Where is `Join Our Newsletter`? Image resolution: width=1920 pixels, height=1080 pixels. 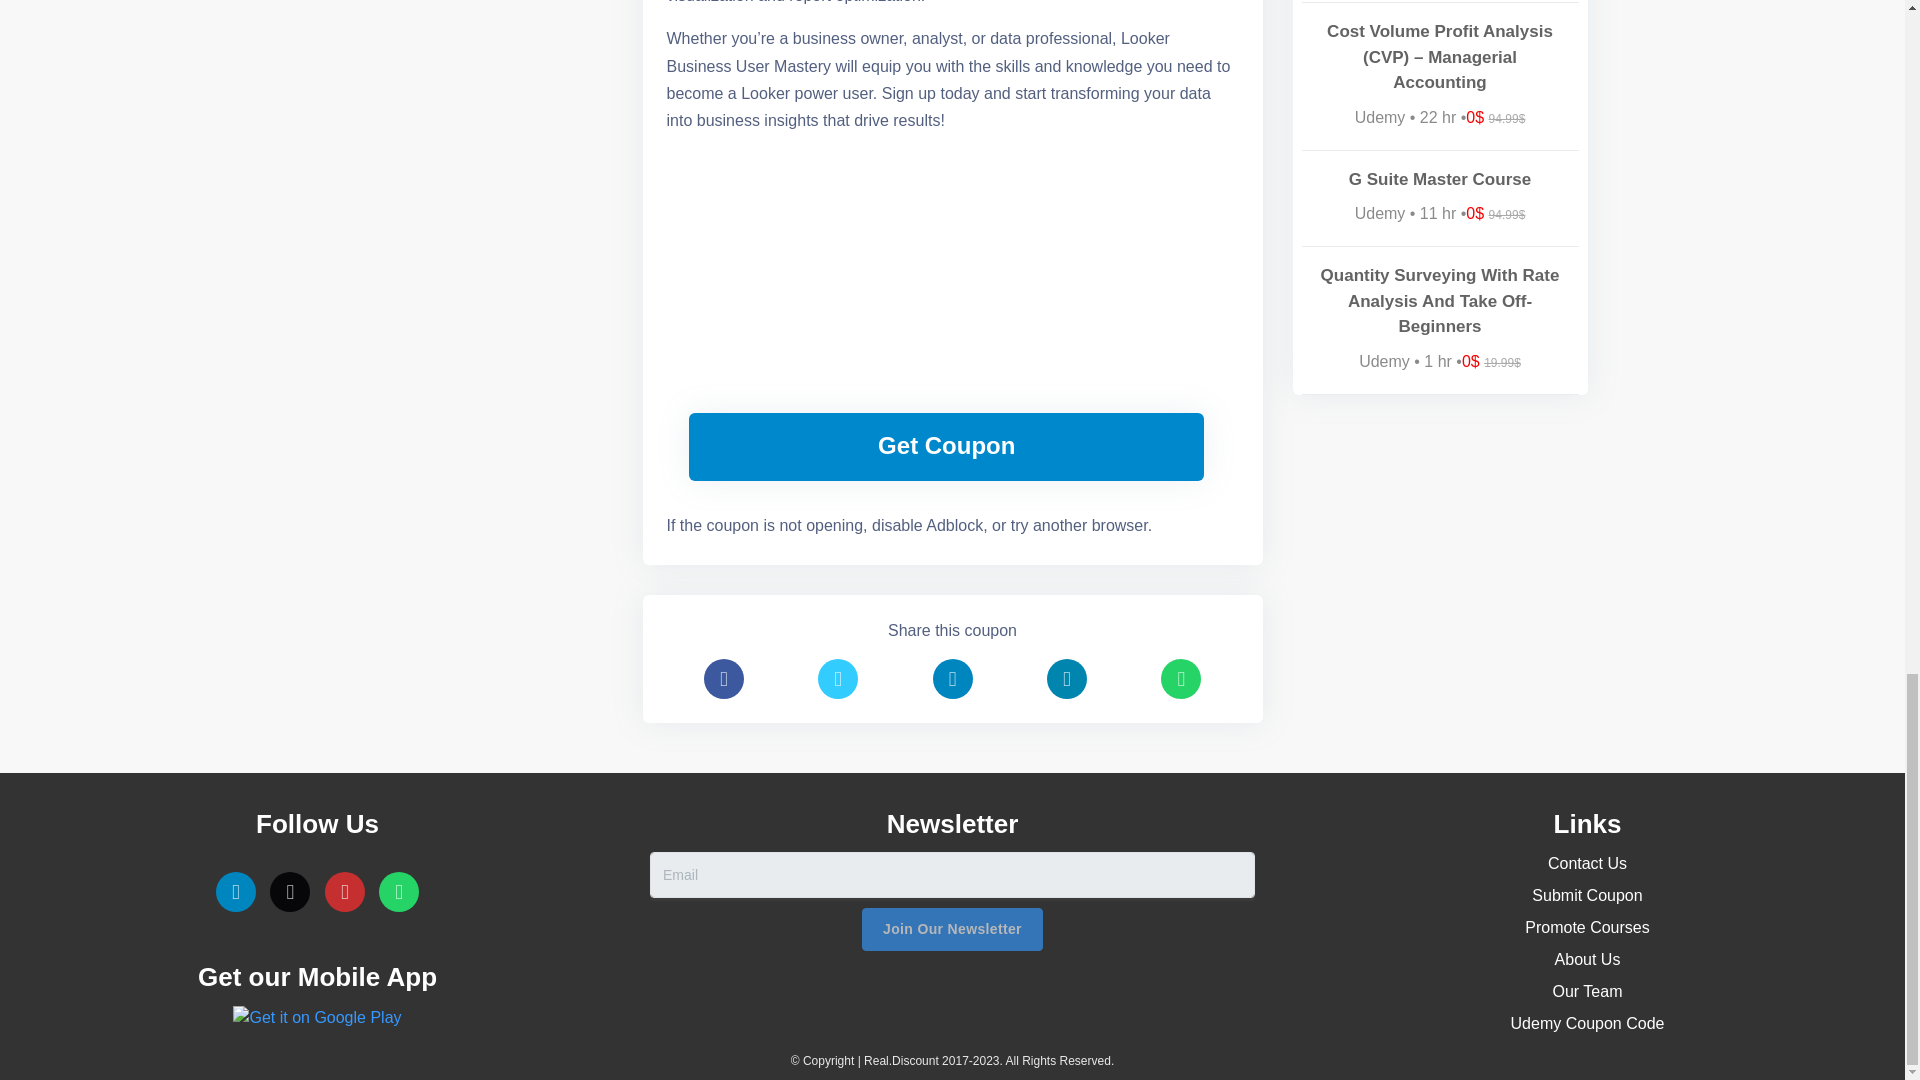 Join Our Newsletter is located at coordinates (952, 930).